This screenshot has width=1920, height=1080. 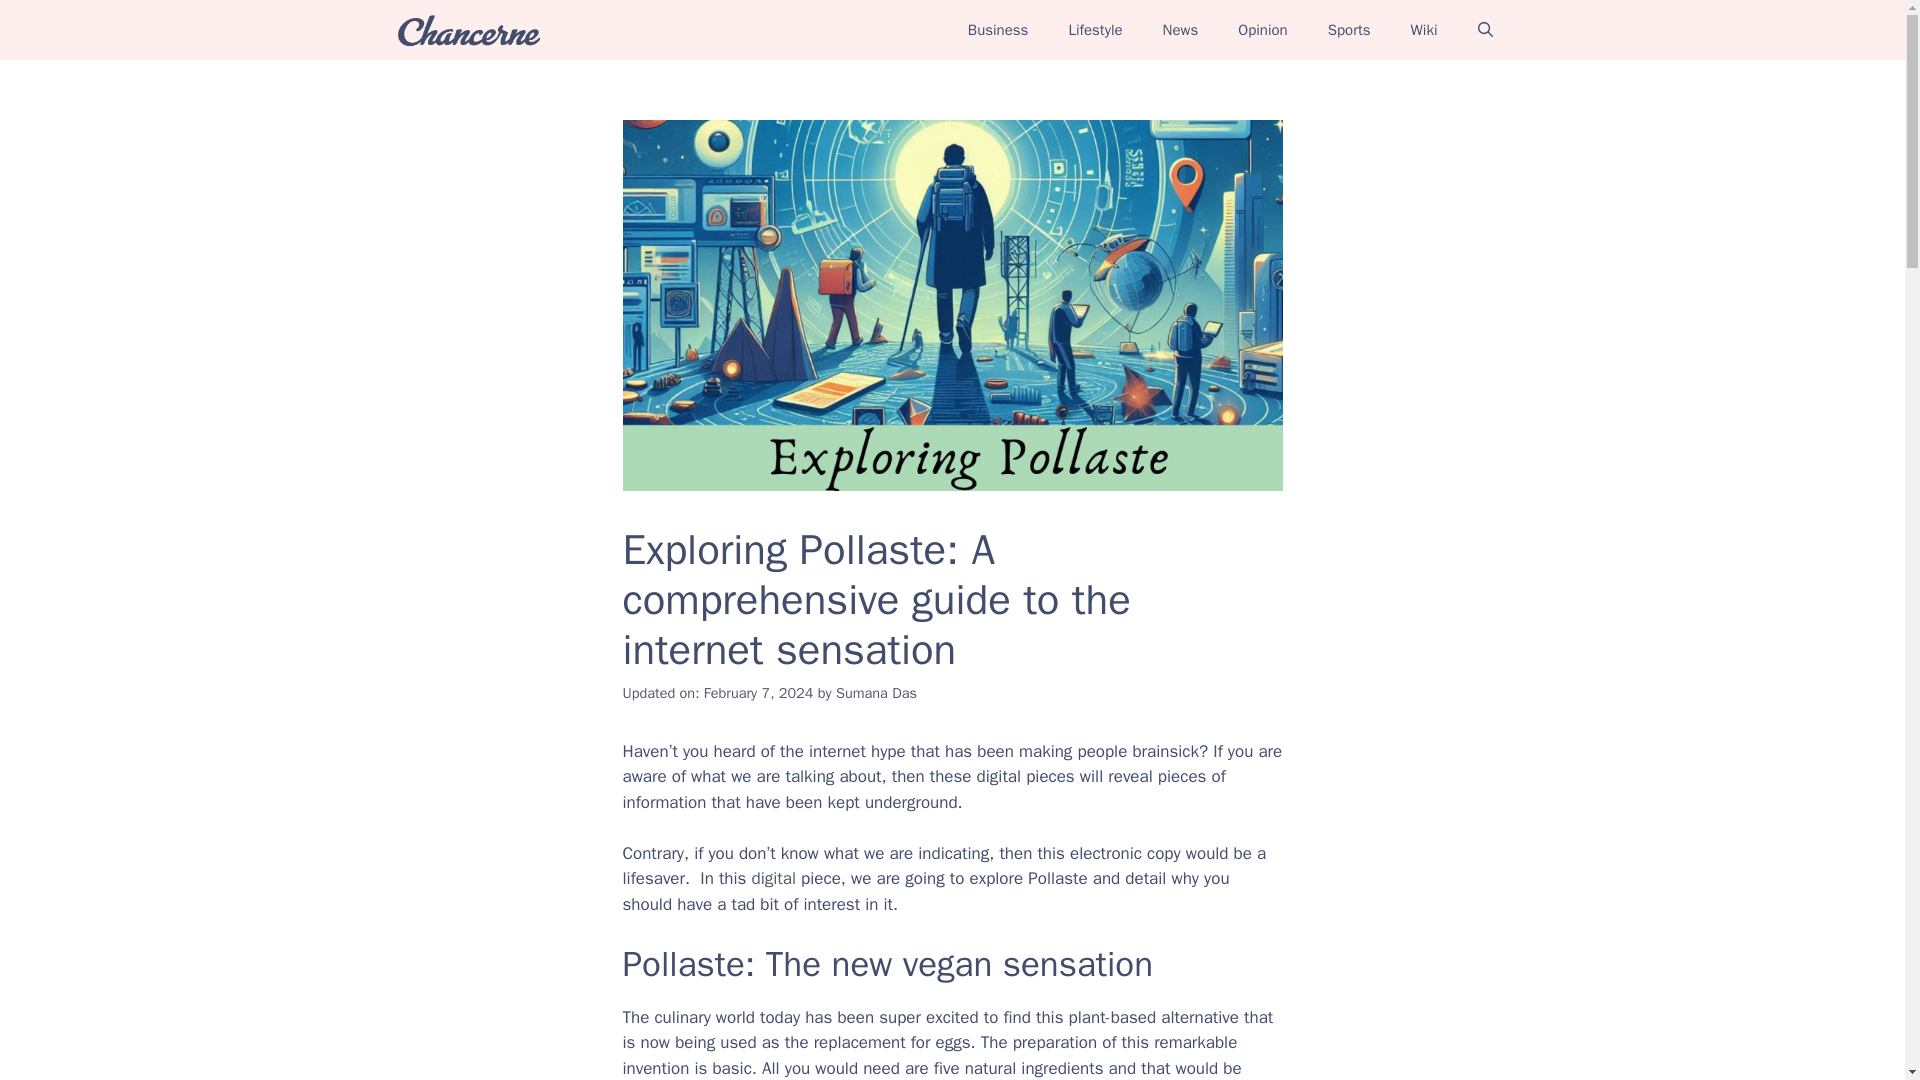 I want to click on Wiki, so click(x=1424, y=30).